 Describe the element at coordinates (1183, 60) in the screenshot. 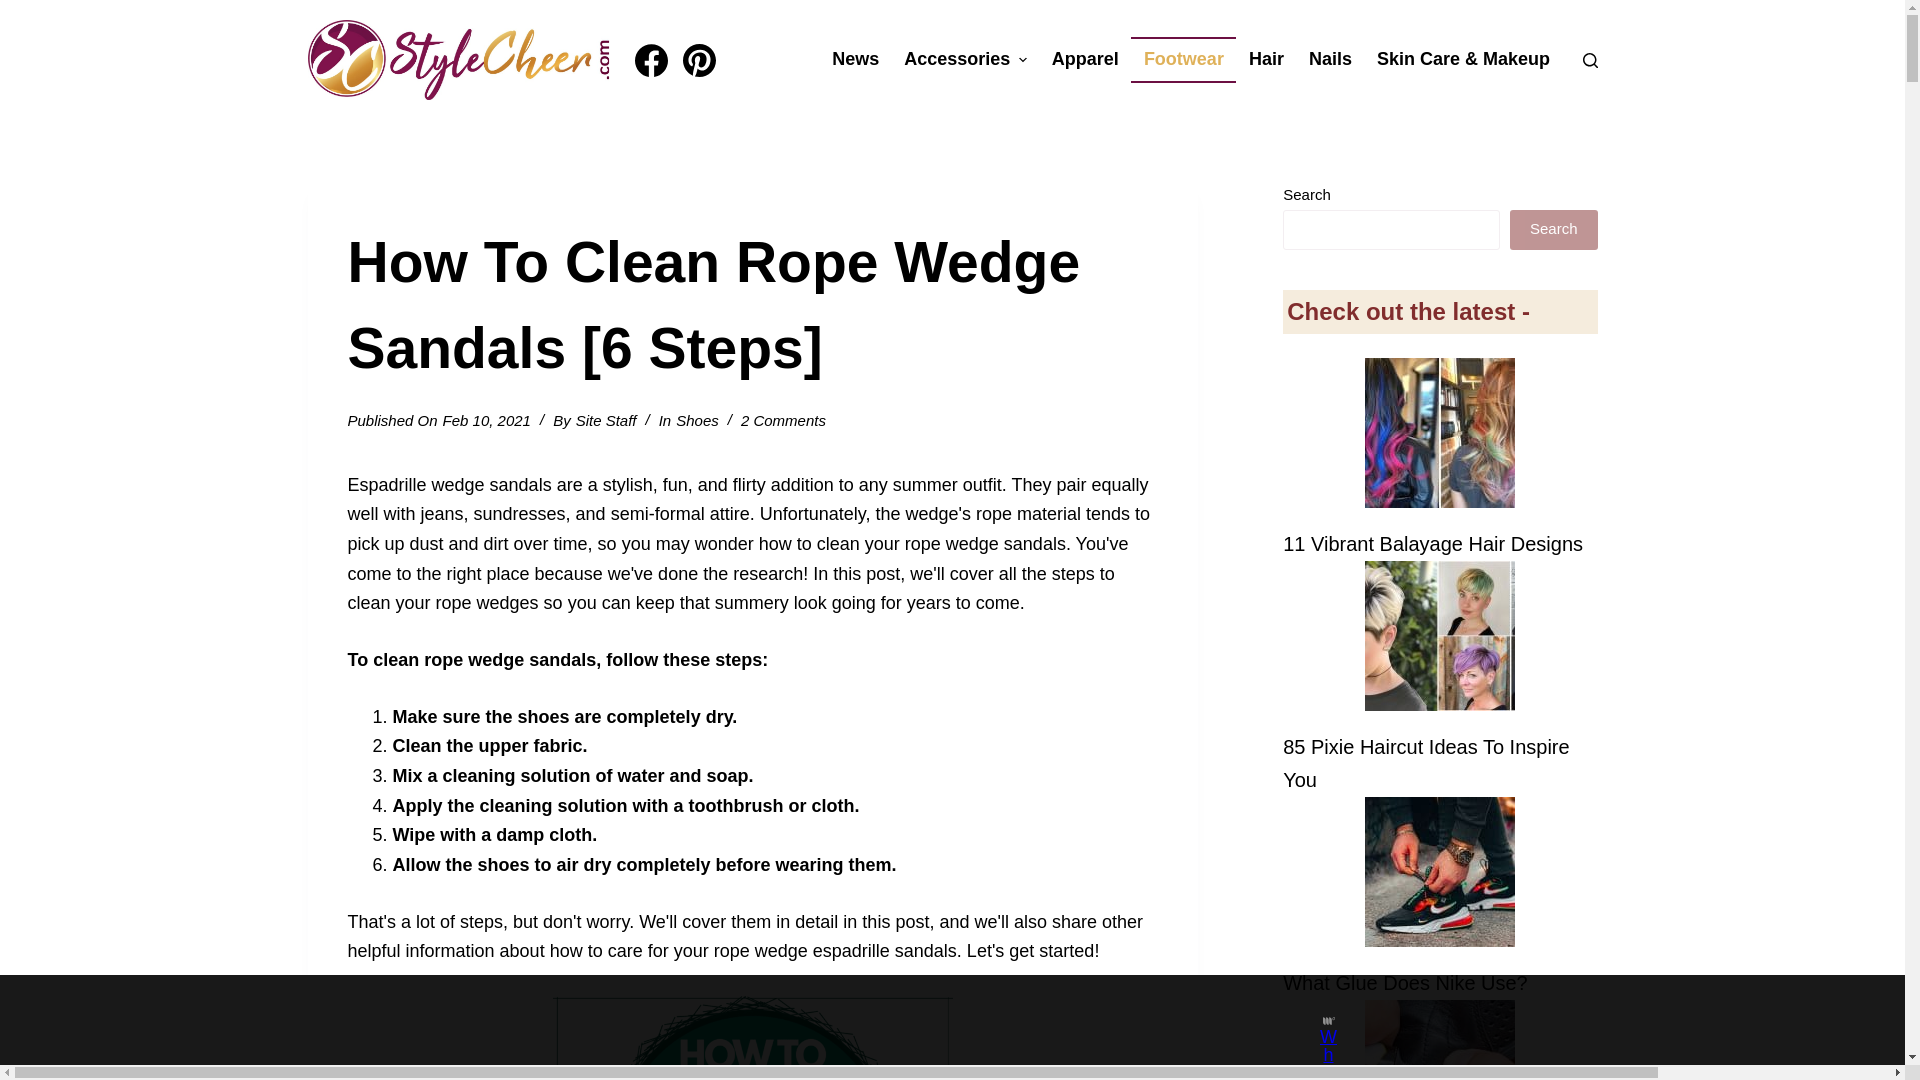

I see `Footwear` at that location.